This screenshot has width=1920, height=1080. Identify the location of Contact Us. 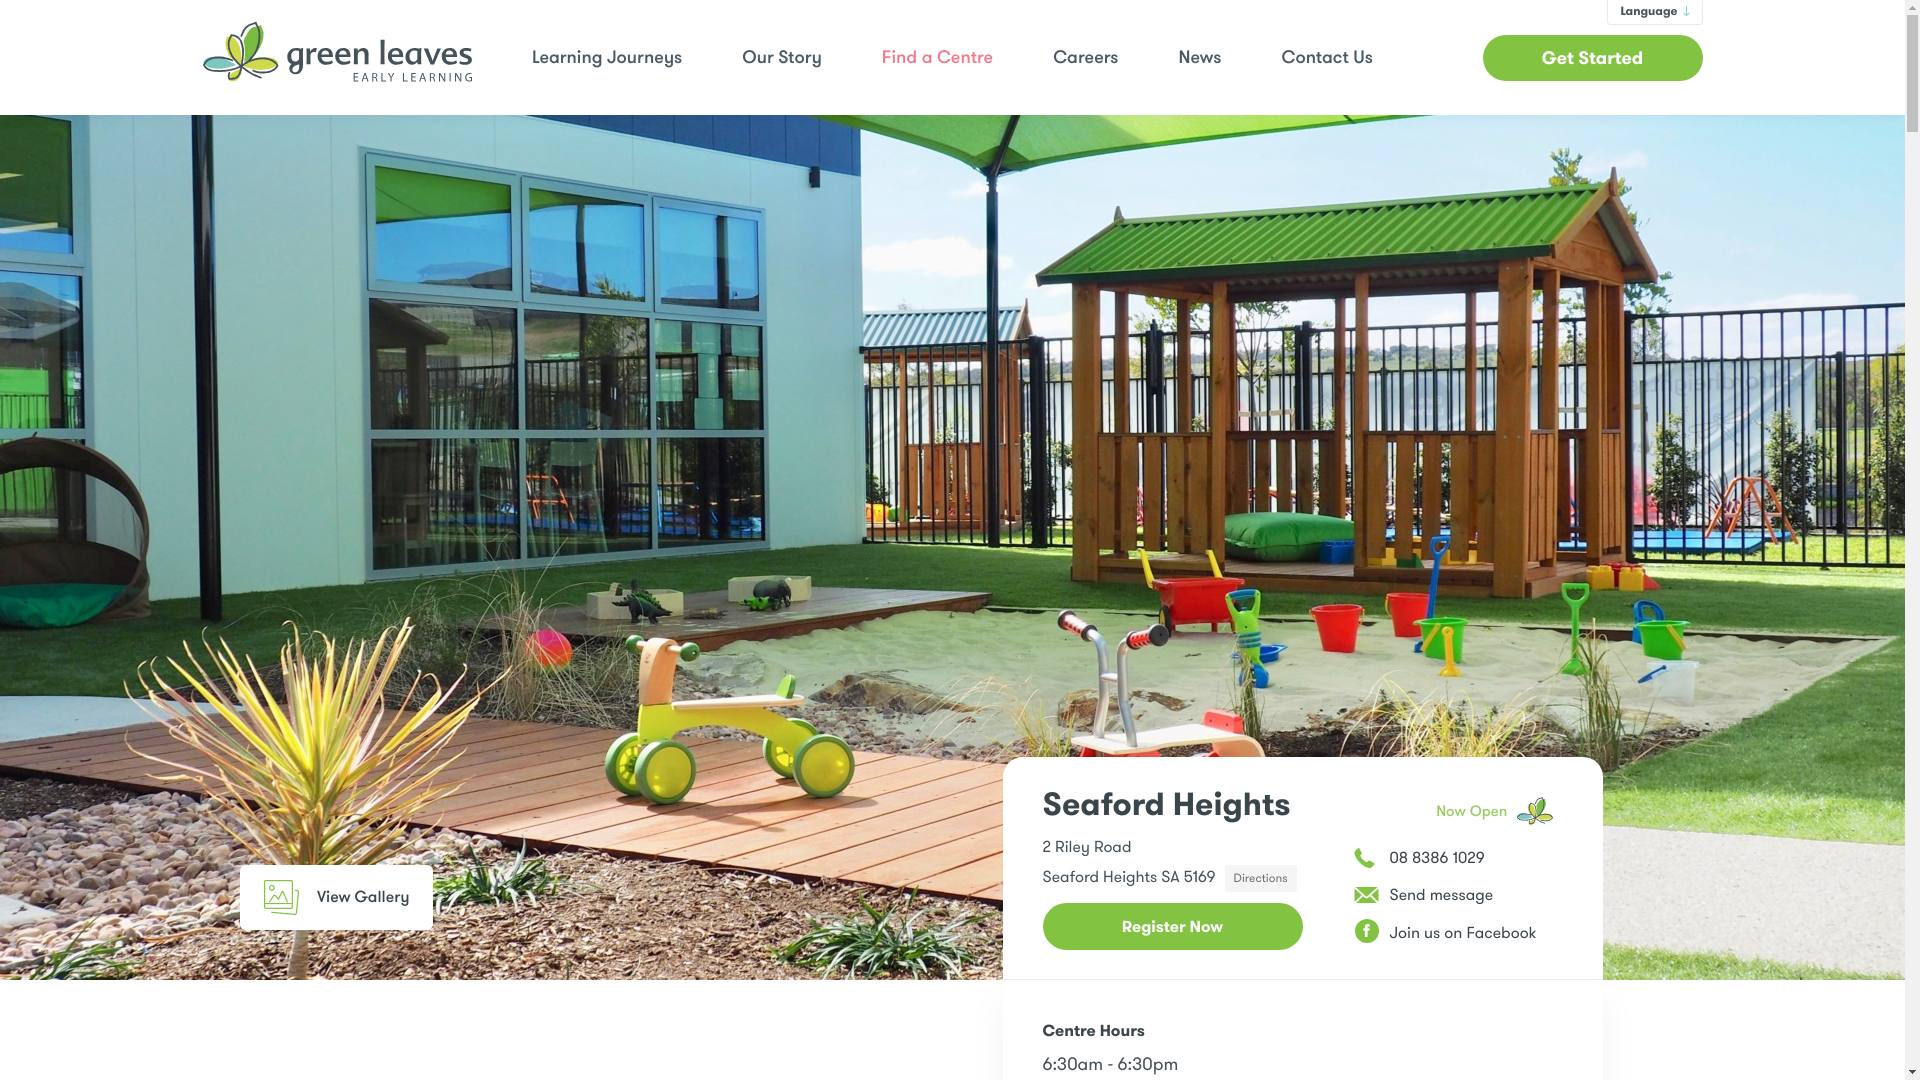
(1327, 58).